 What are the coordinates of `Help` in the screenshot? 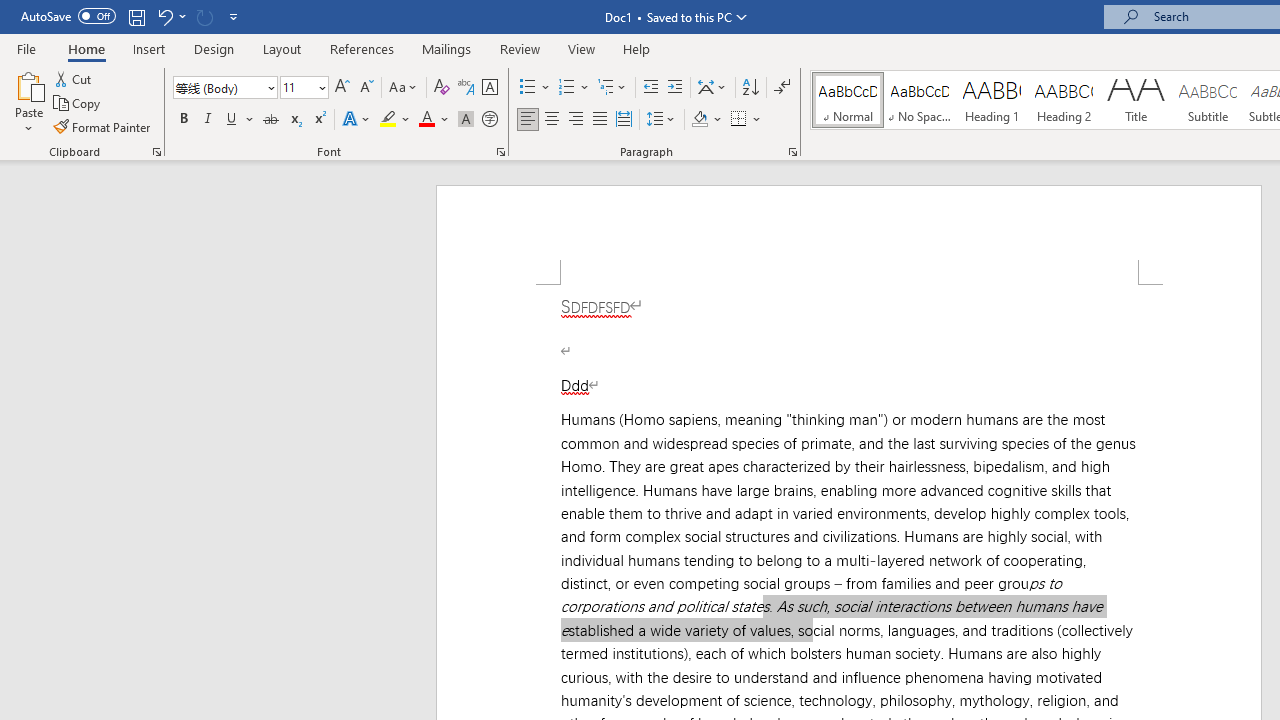 It's located at (637, 48).